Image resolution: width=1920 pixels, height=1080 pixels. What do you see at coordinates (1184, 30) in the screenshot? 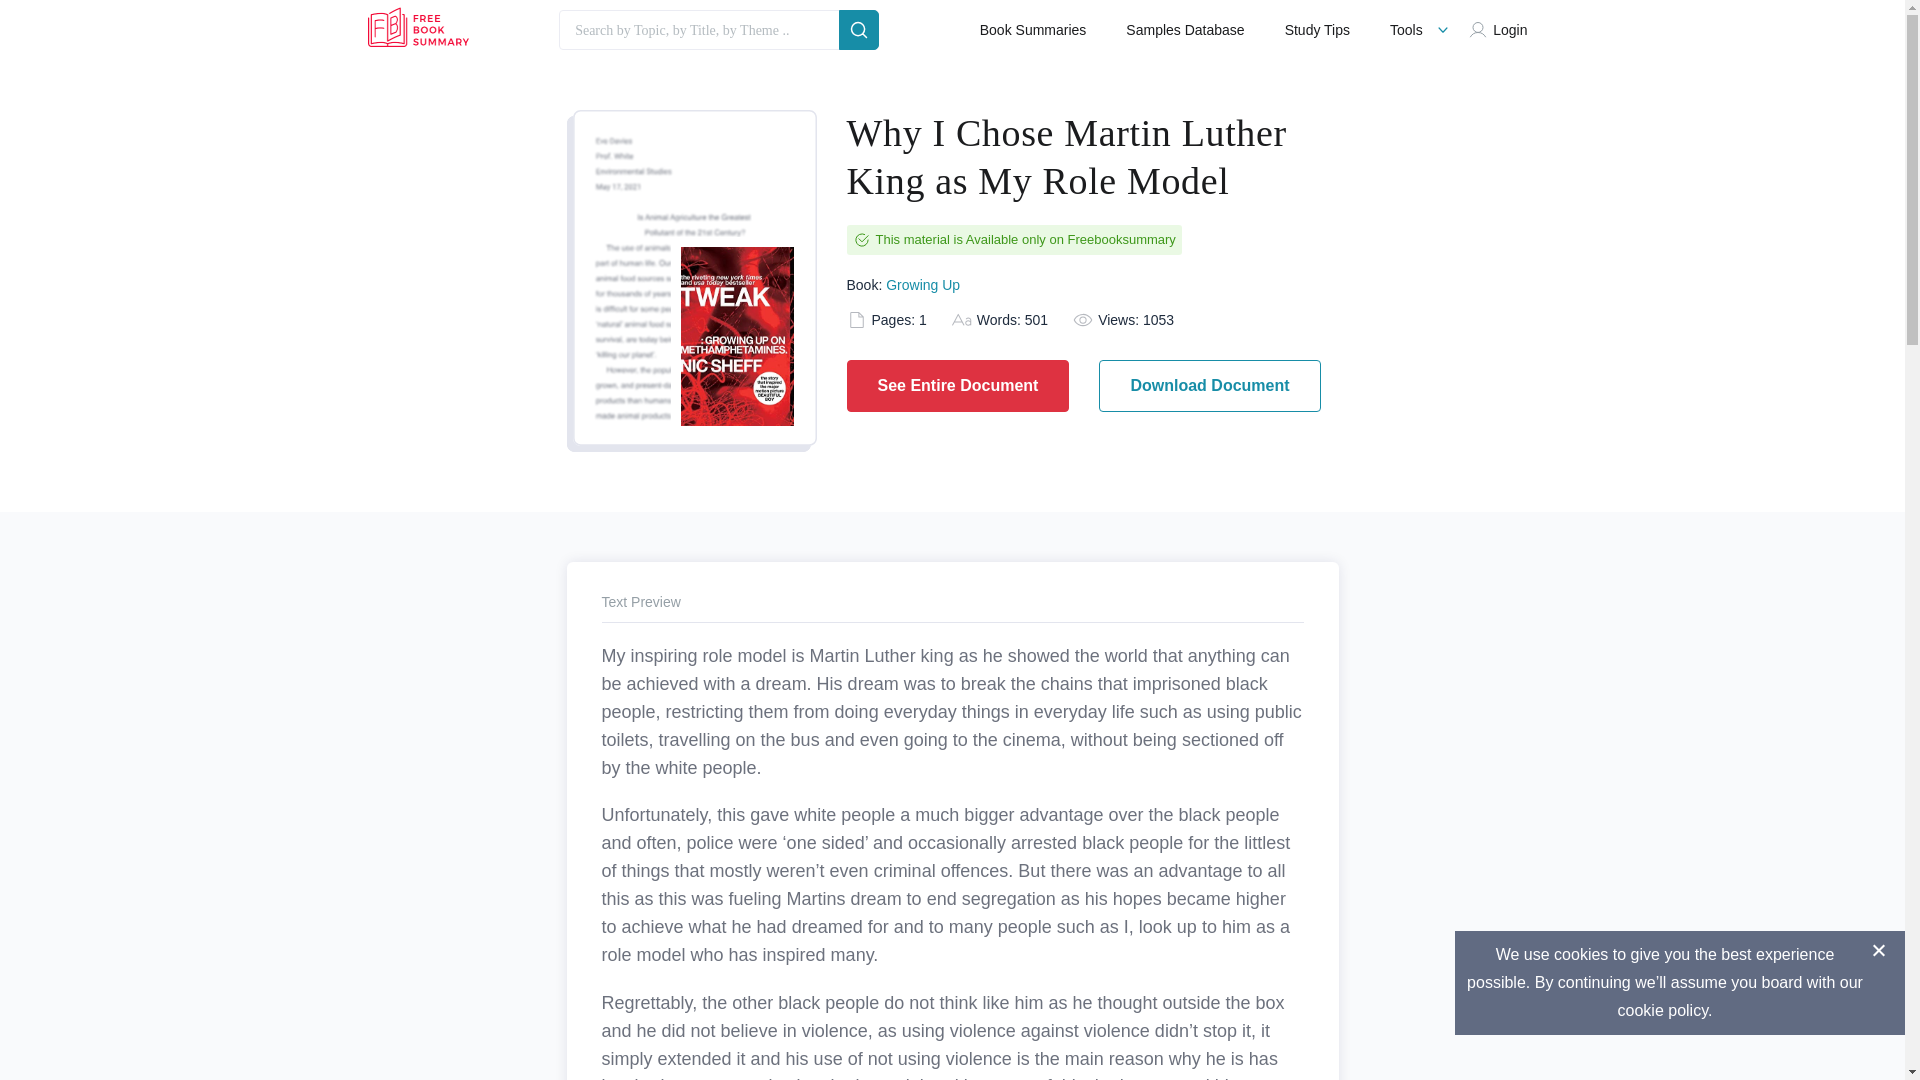
I see `Samples Database` at bounding box center [1184, 30].